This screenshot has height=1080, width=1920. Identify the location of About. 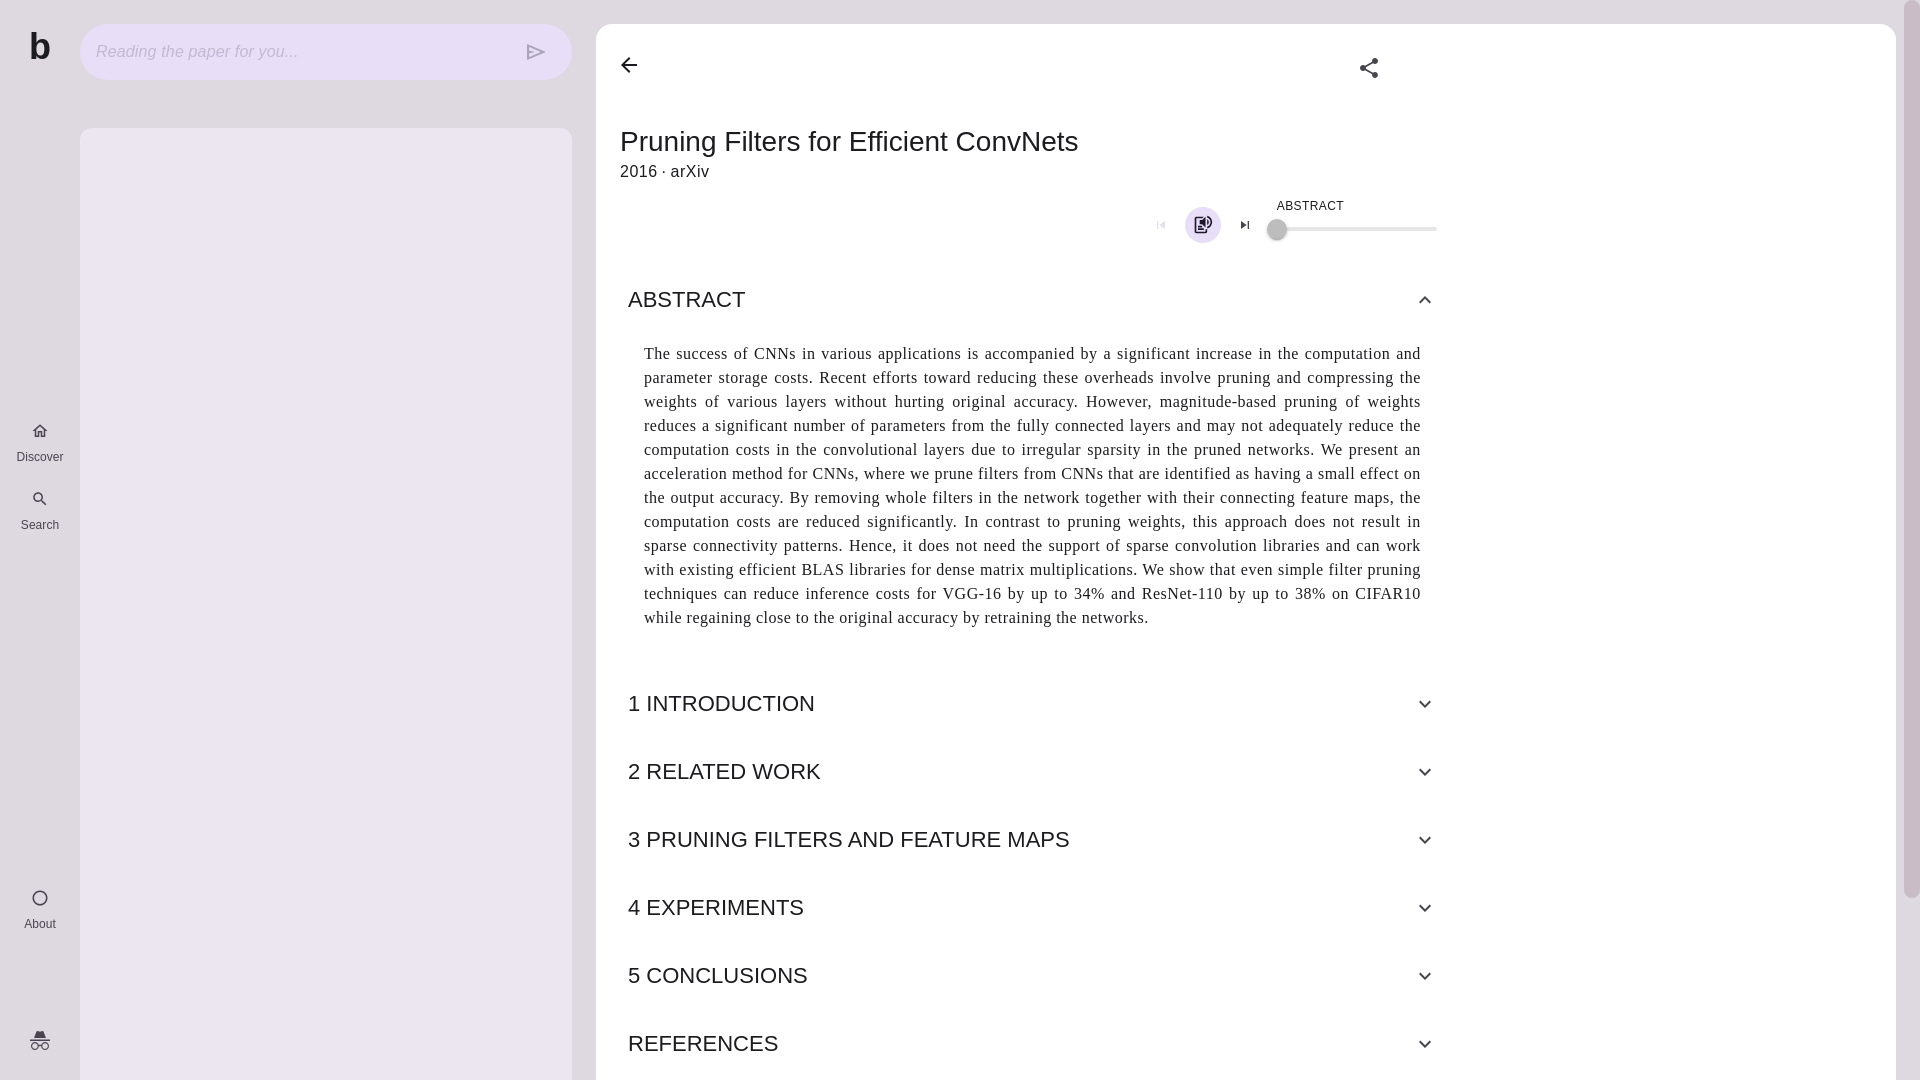
(39, 910).